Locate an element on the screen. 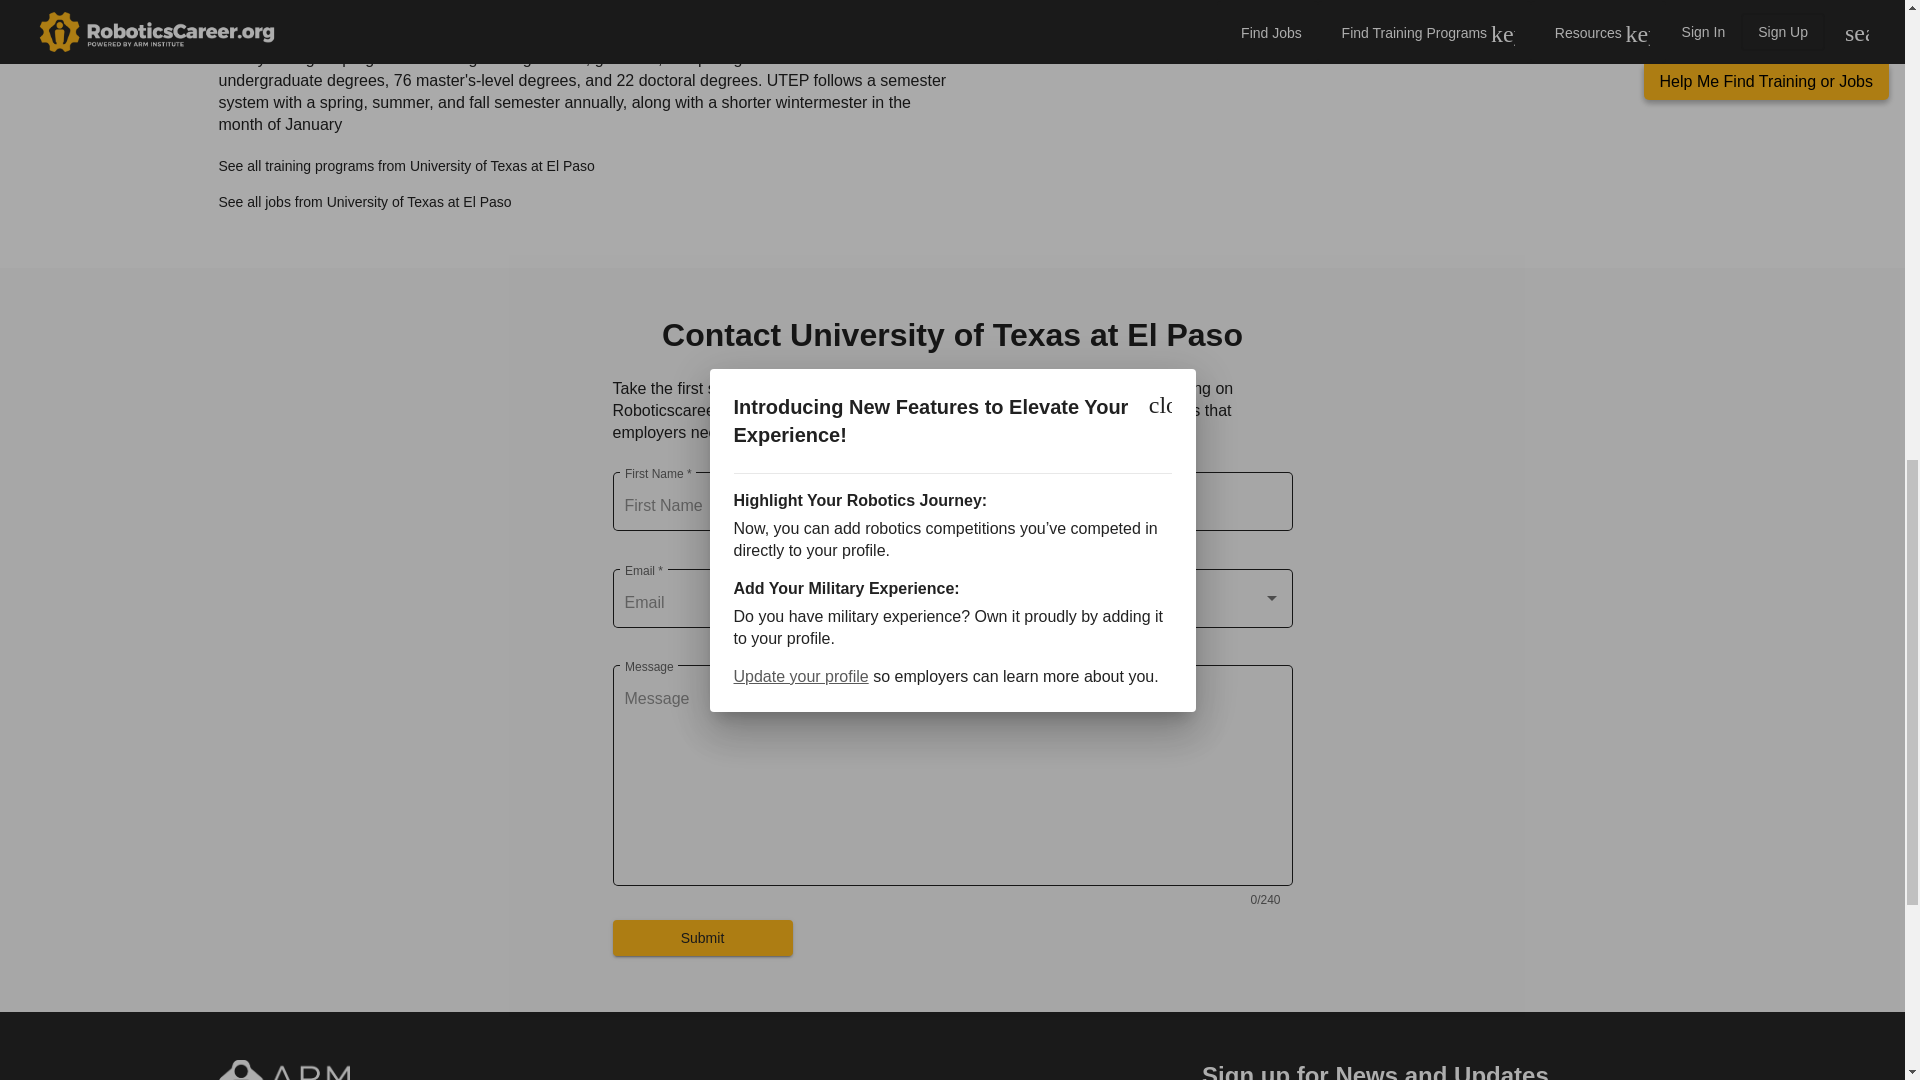 The height and width of the screenshot is (1080, 1920). See all jobs from University of Texas at El Paso is located at coordinates (364, 202).